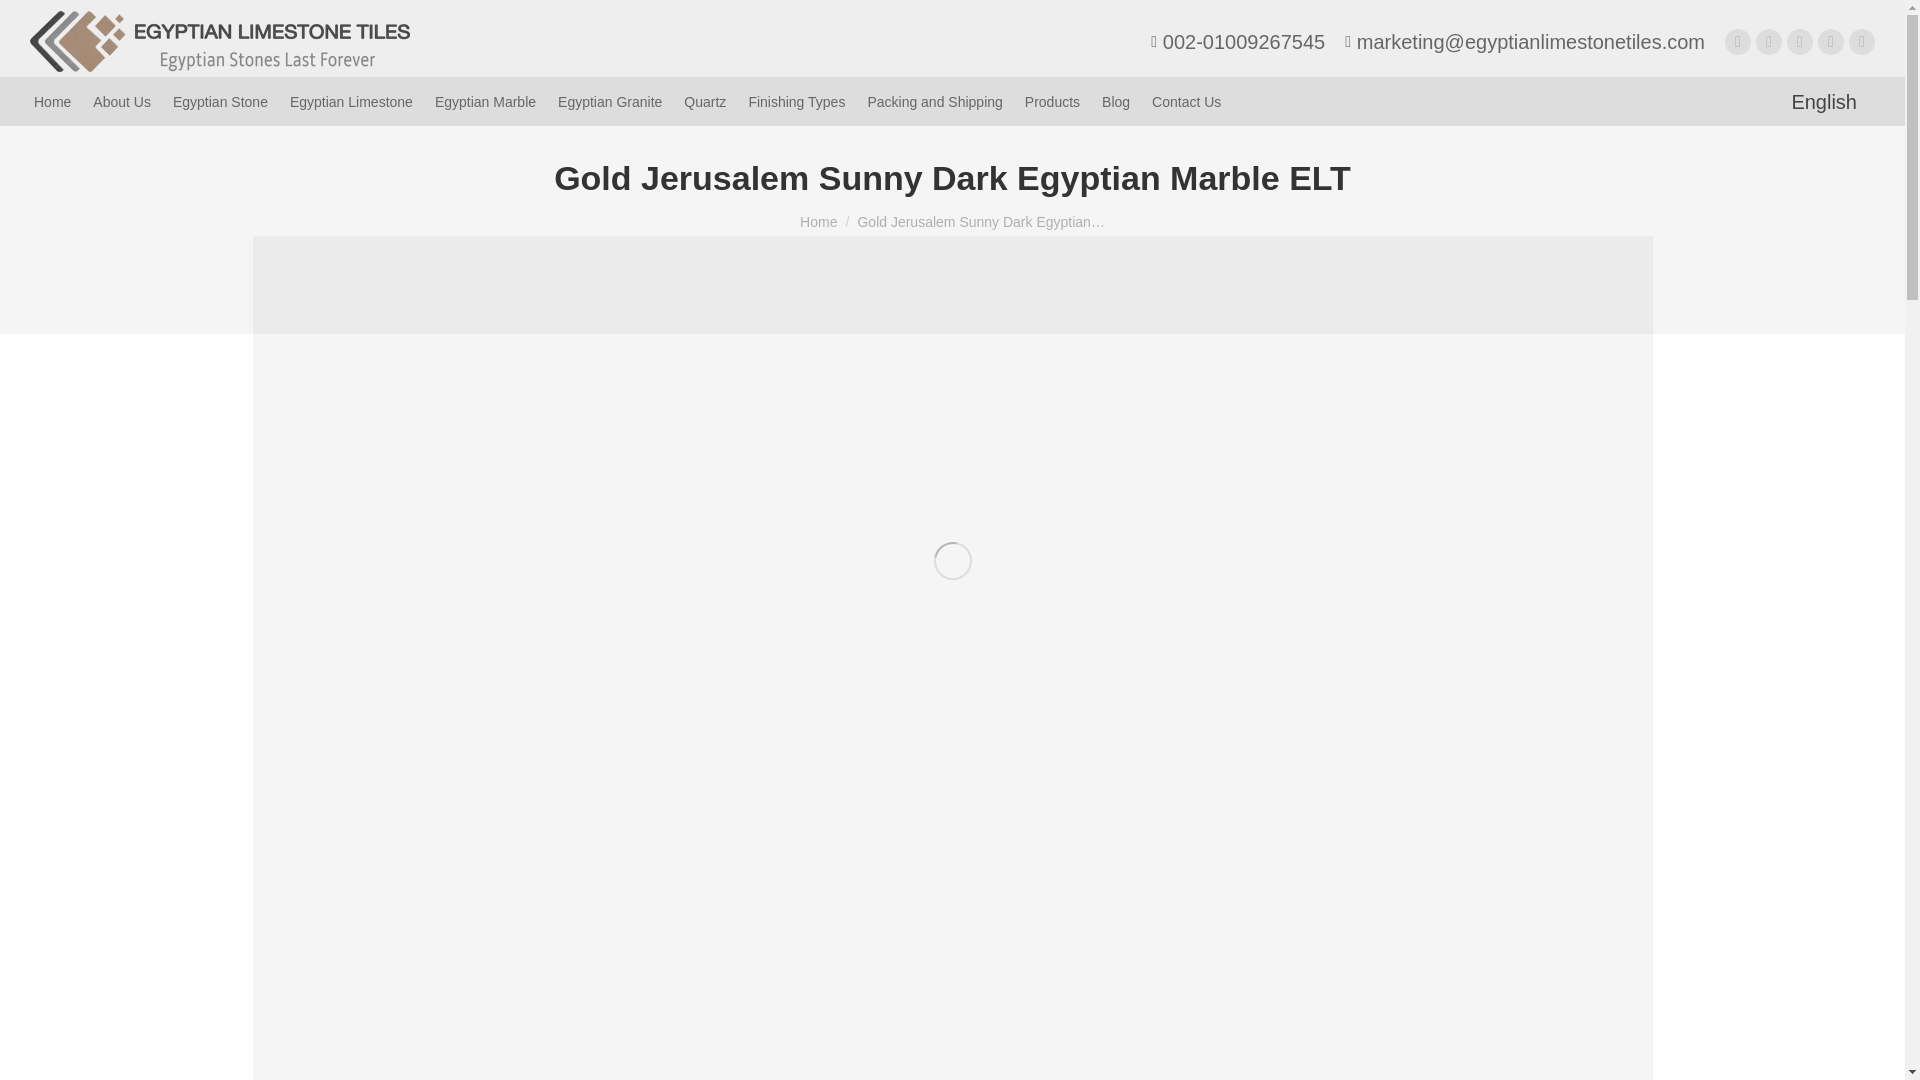 This screenshot has height=1080, width=1920. I want to click on 002-01009267545, so click(1237, 42).